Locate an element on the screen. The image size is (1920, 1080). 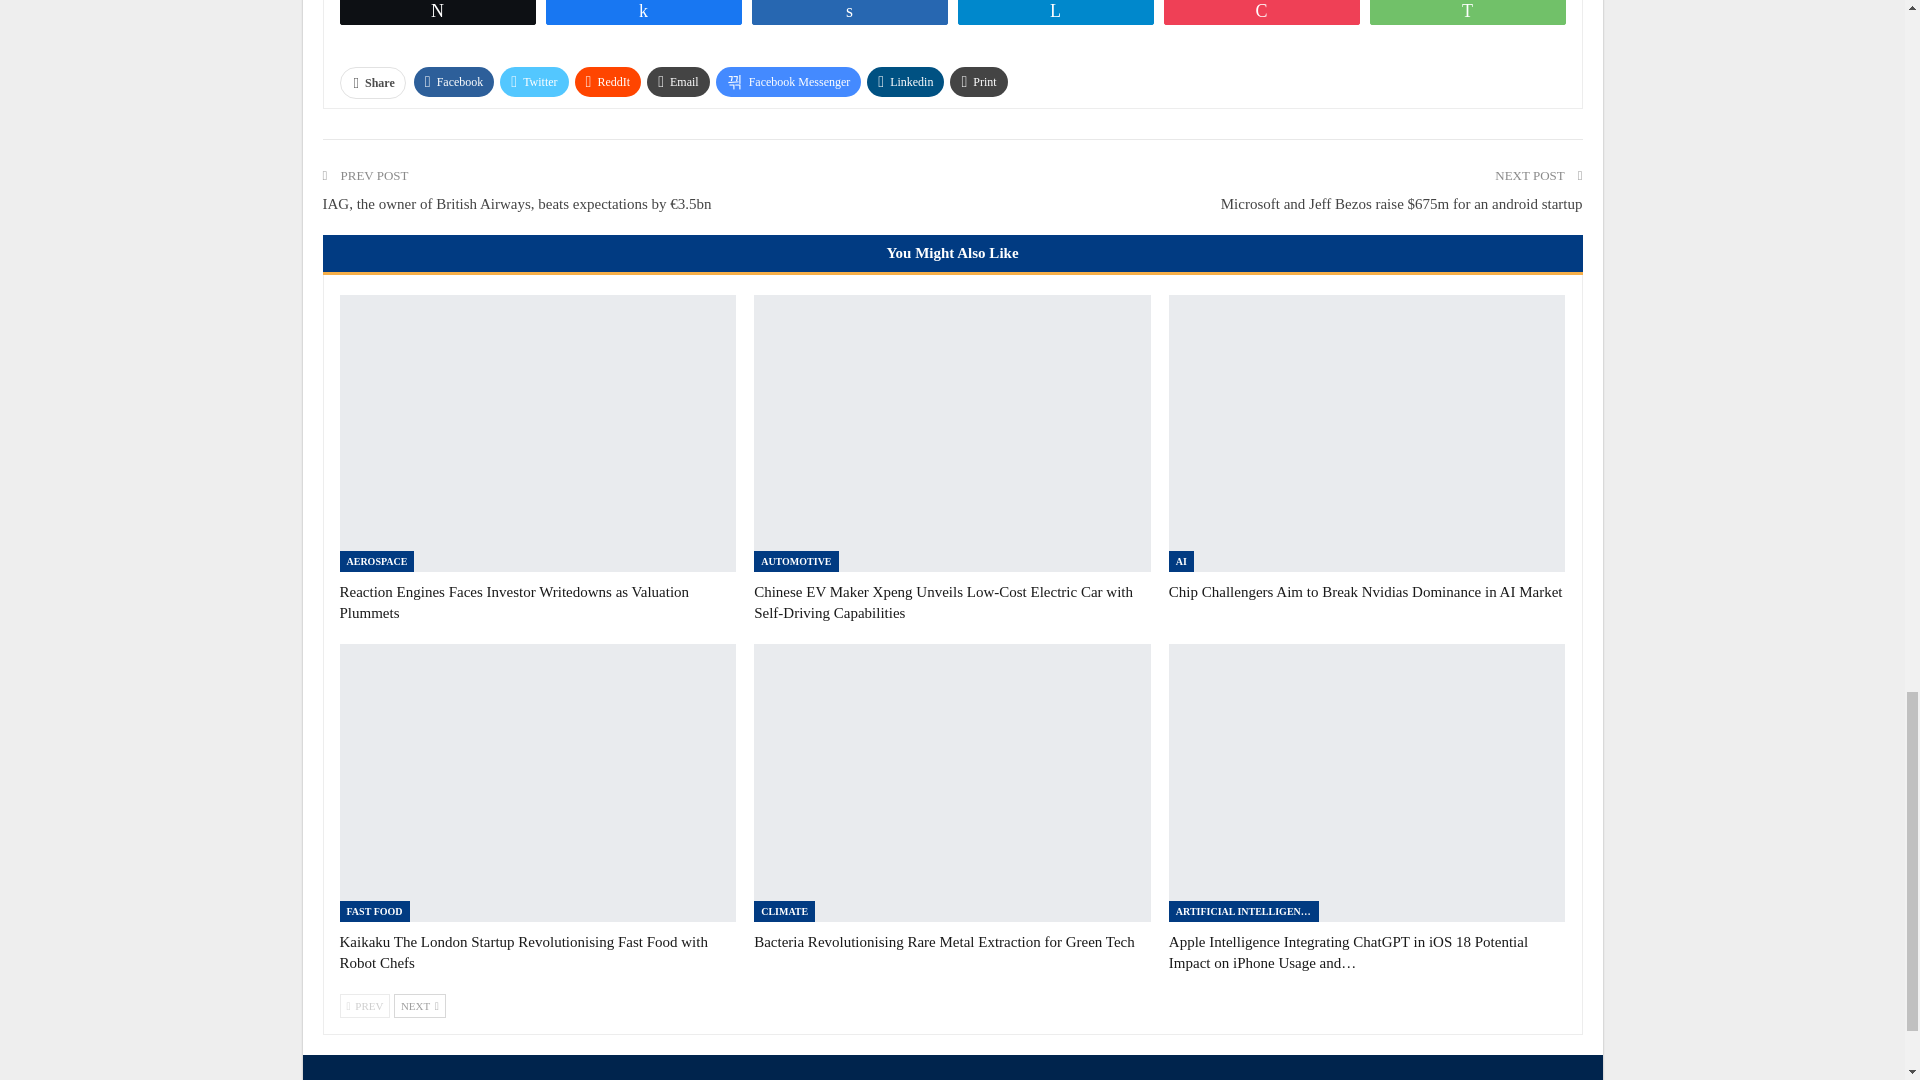
Chip Challengers Aim to Break Nvidias Dominance in AI Market is located at coordinates (1366, 592).